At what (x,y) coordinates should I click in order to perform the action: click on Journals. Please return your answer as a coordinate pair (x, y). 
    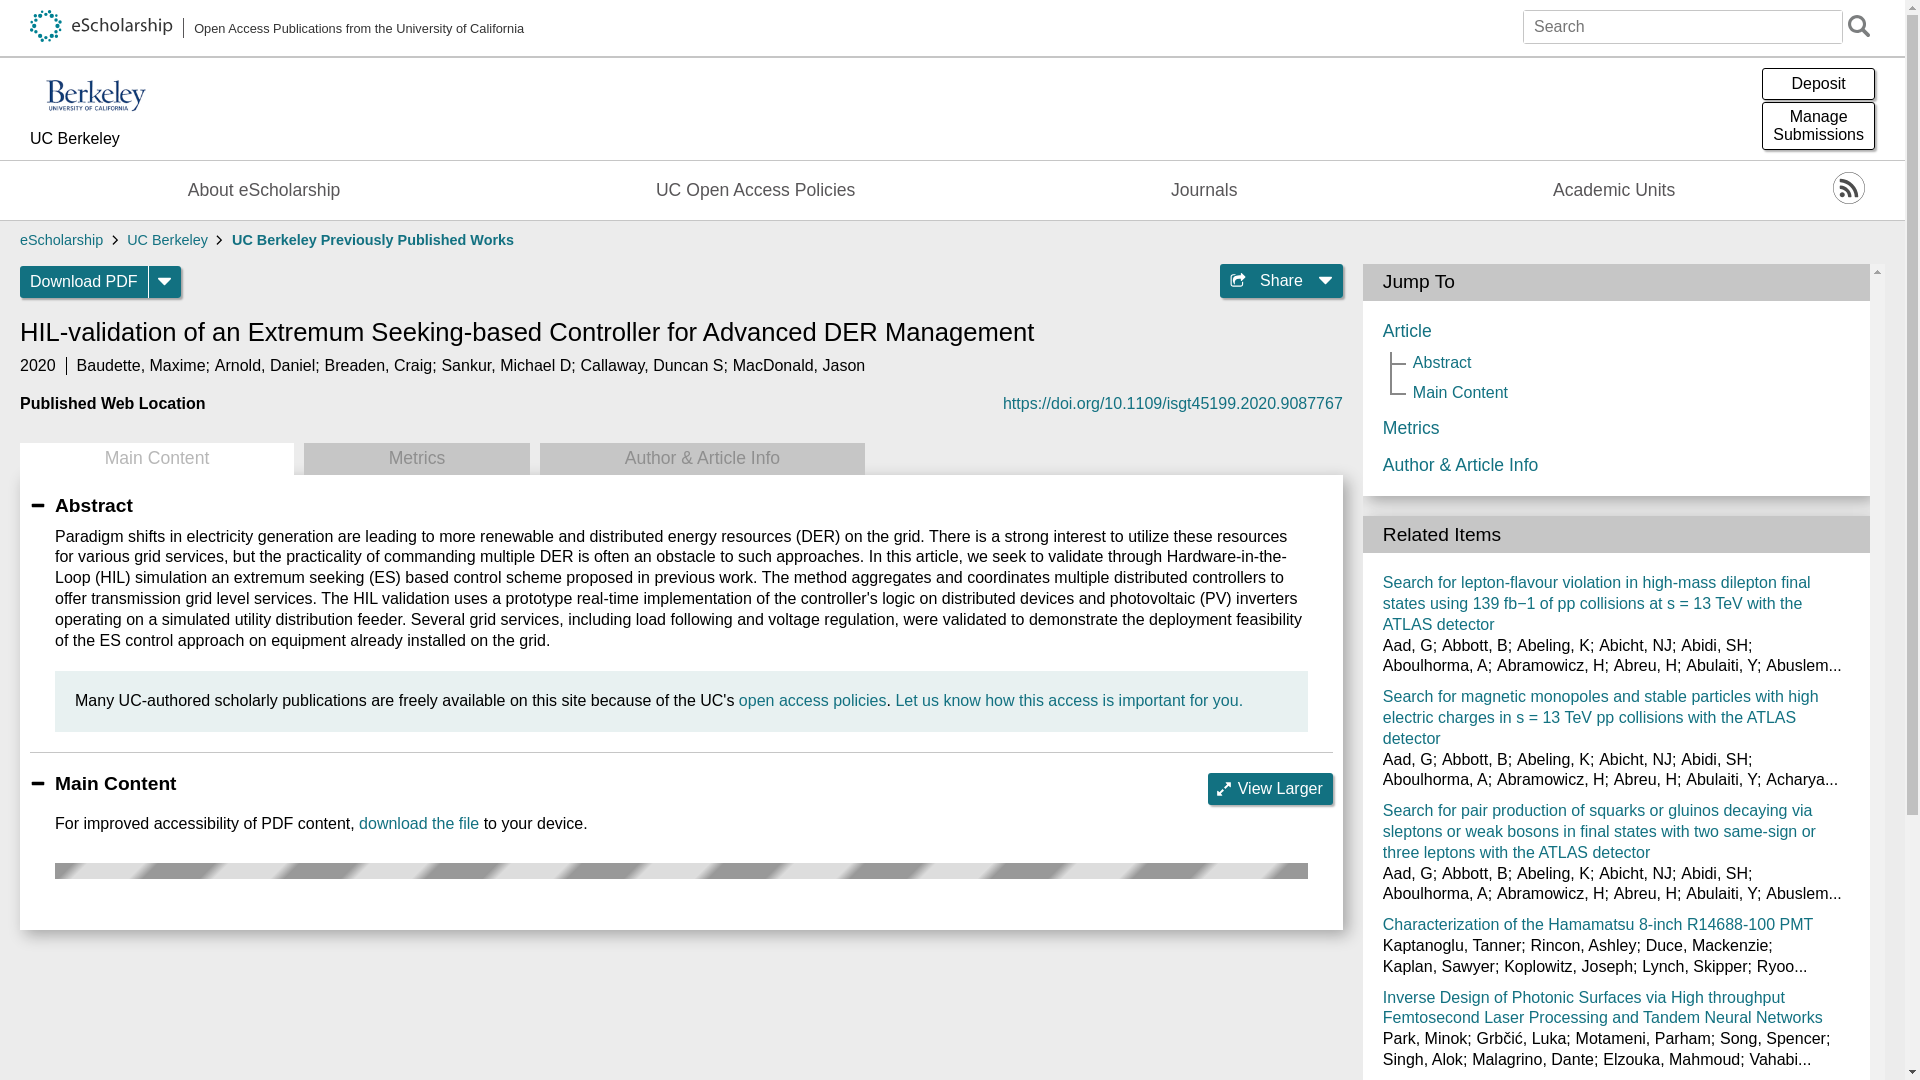
    Looking at the image, I should click on (1204, 190).